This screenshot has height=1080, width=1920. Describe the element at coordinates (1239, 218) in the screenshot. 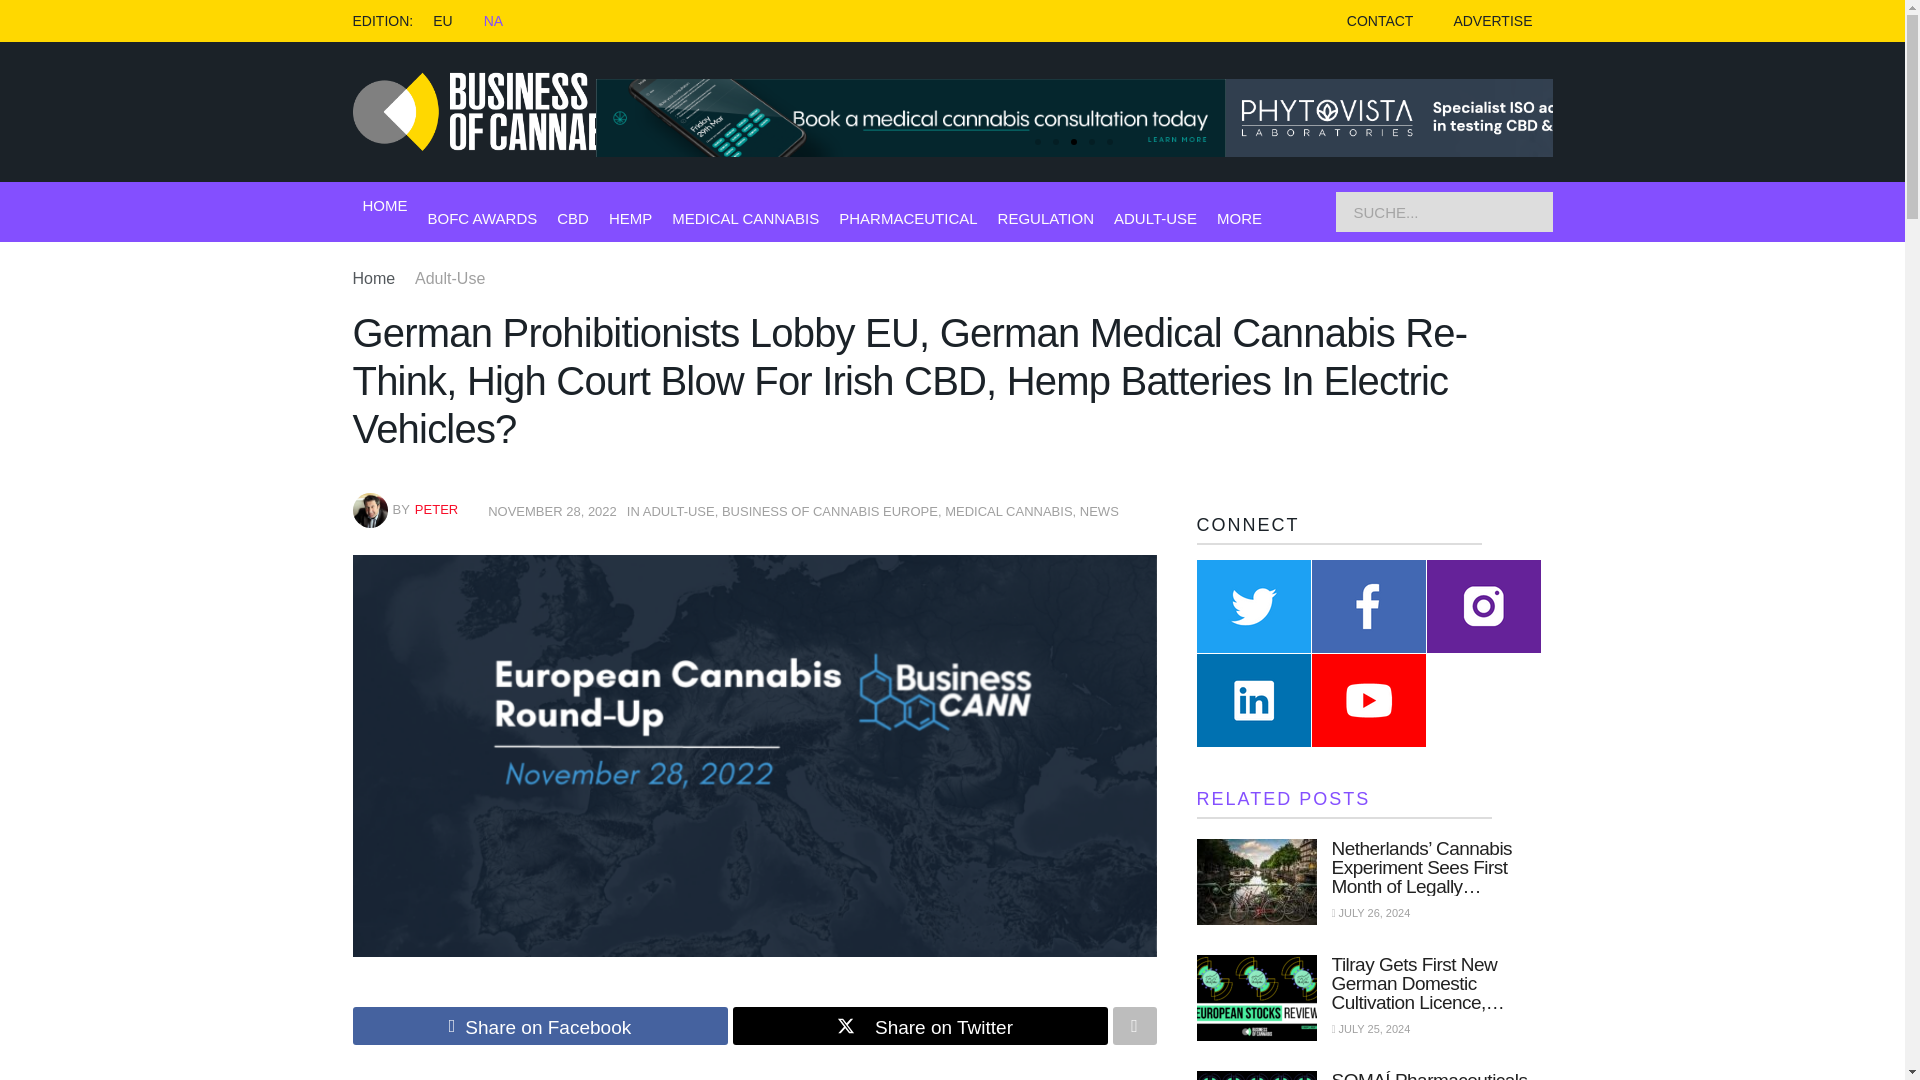

I see `MORE` at that location.